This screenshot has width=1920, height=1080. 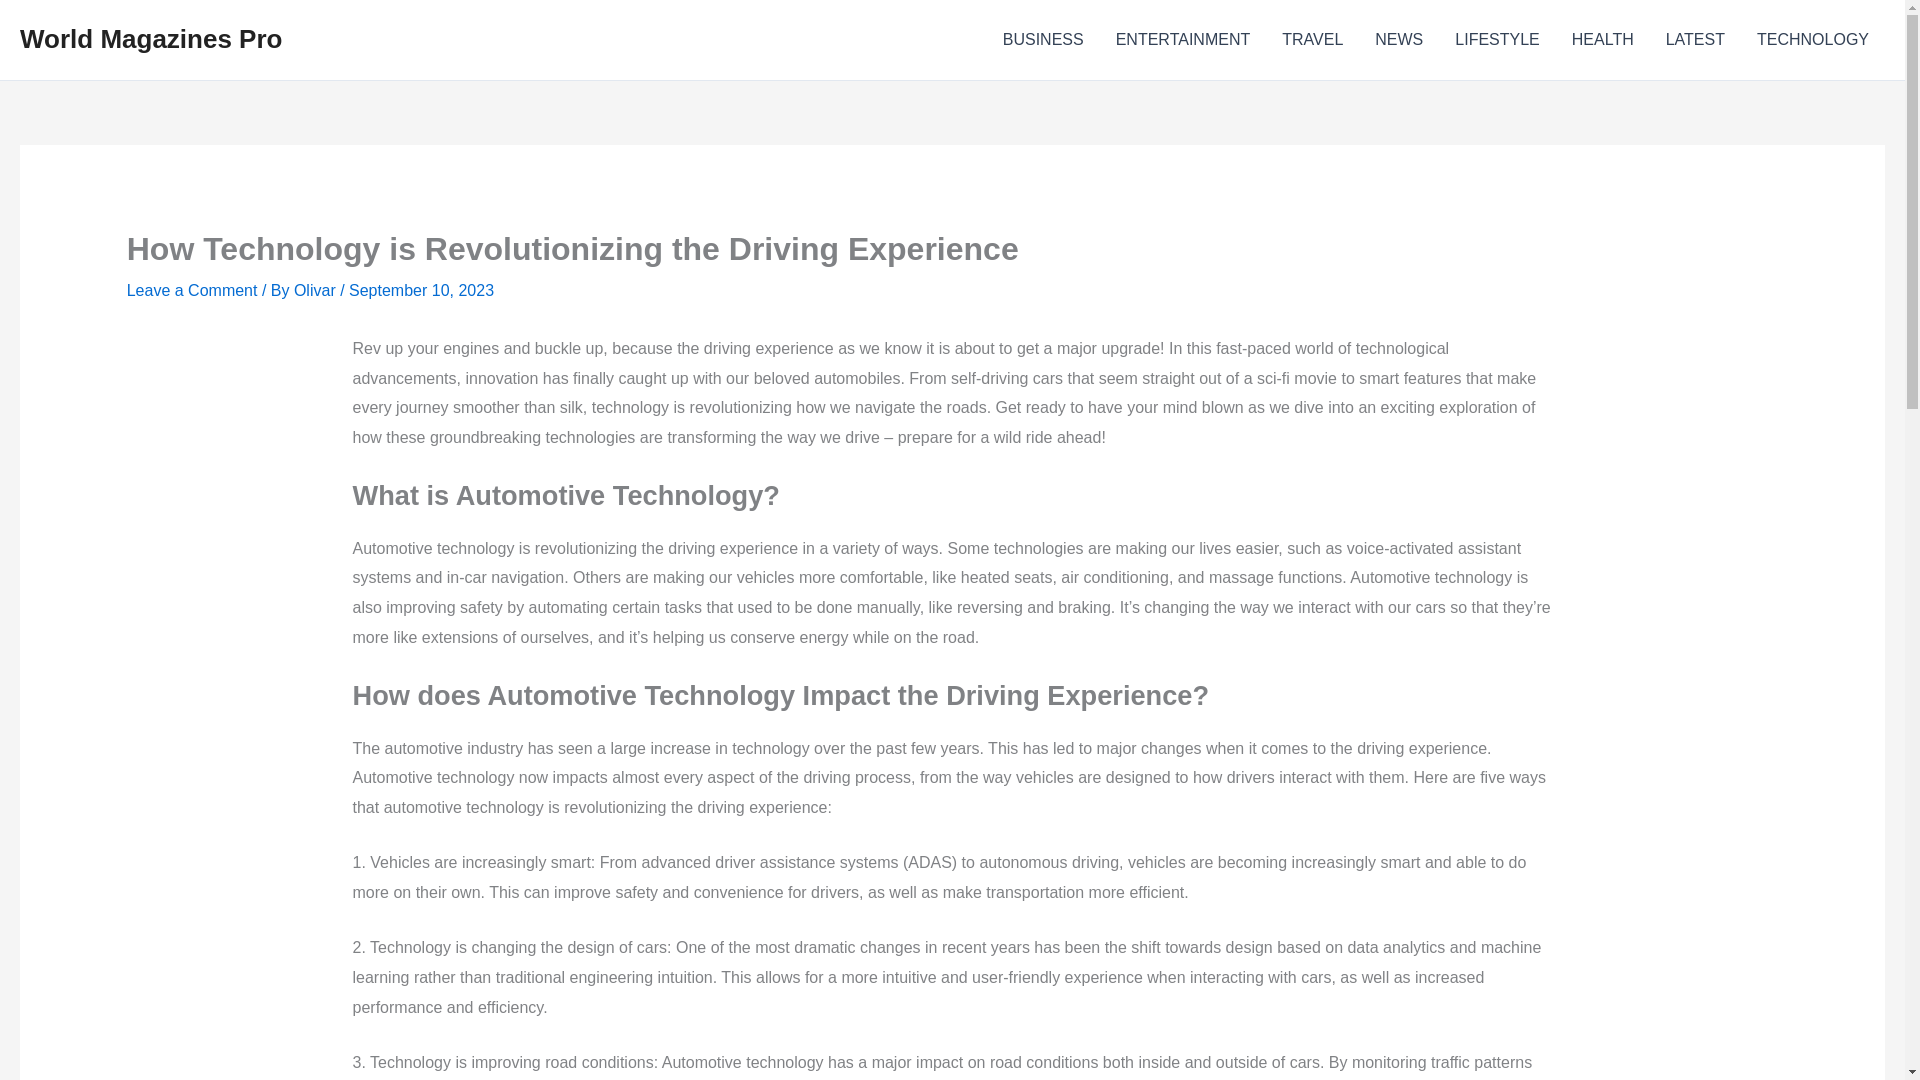 What do you see at coordinates (192, 290) in the screenshot?
I see `Leave a Comment` at bounding box center [192, 290].